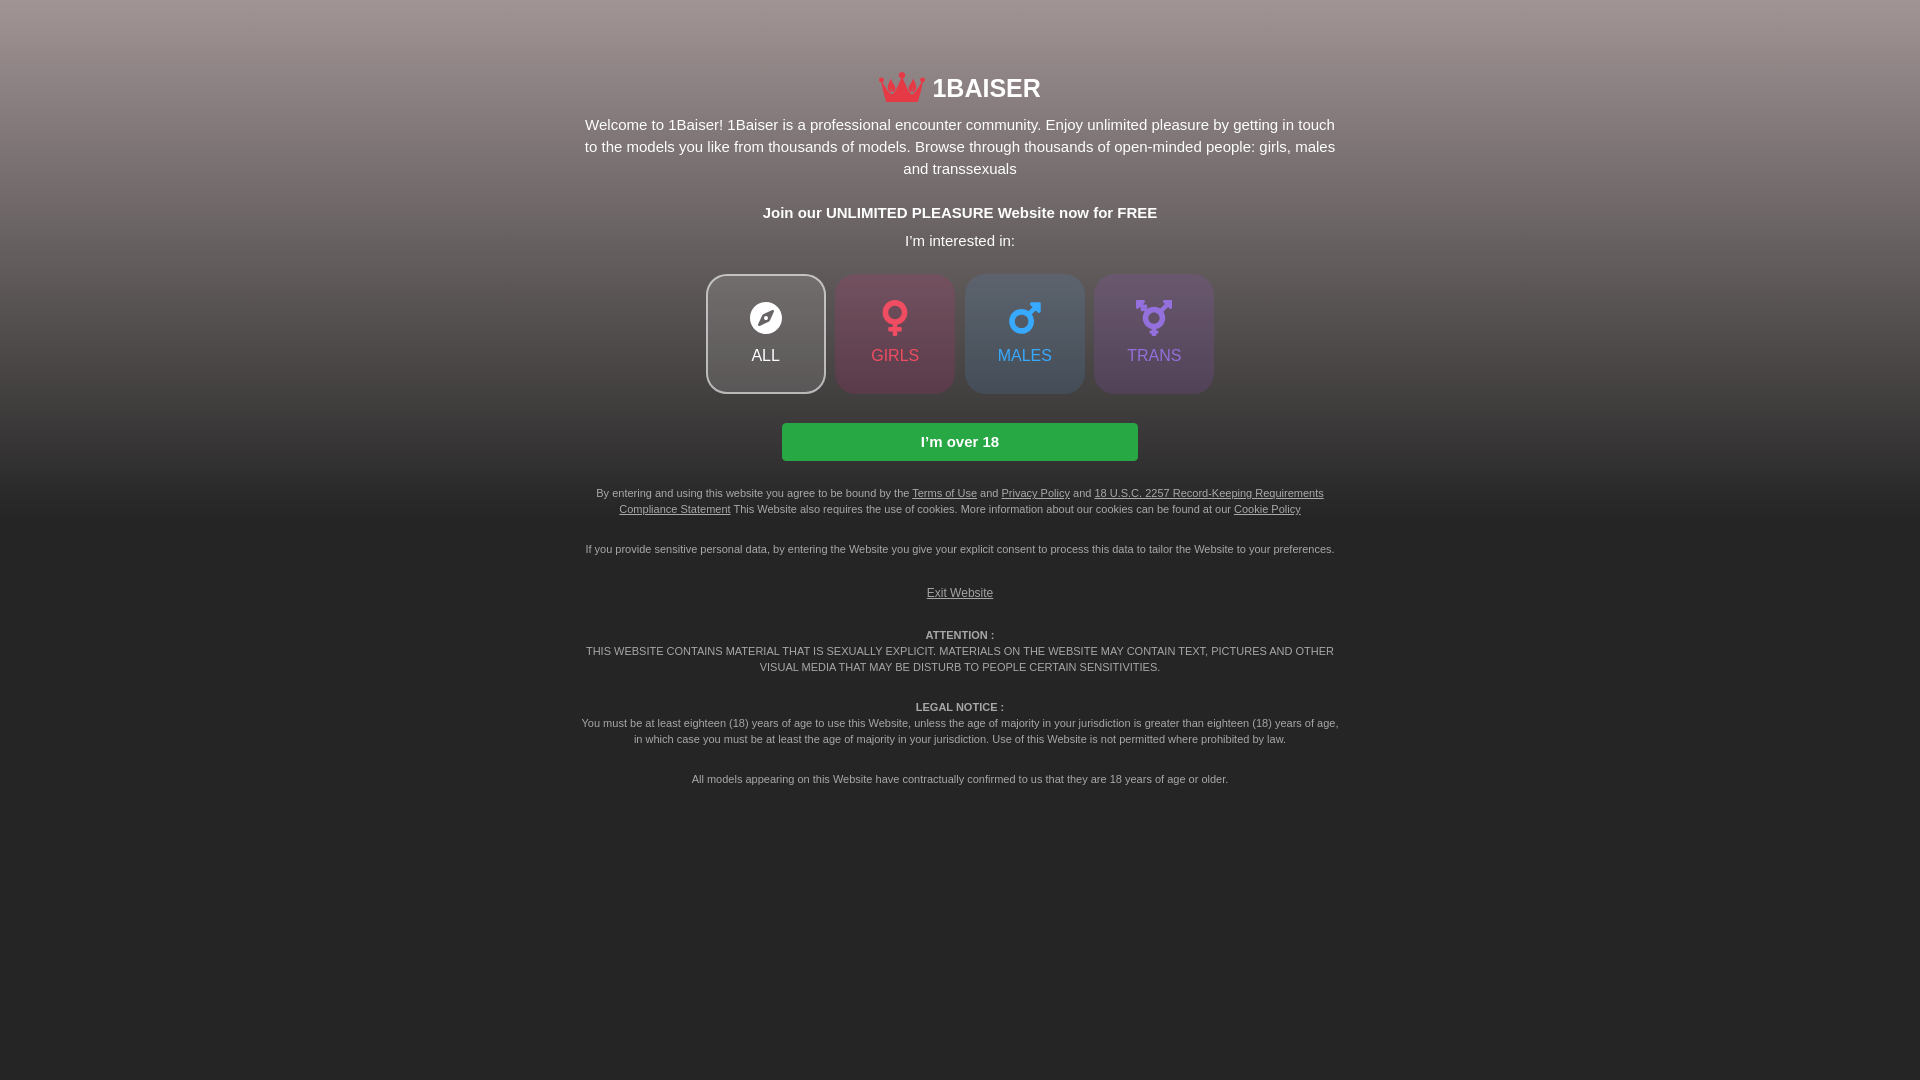 Image resolution: width=1920 pixels, height=1080 pixels. Describe the element at coordinates (960, 208) in the screenshot. I see `Lille
31` at that location.